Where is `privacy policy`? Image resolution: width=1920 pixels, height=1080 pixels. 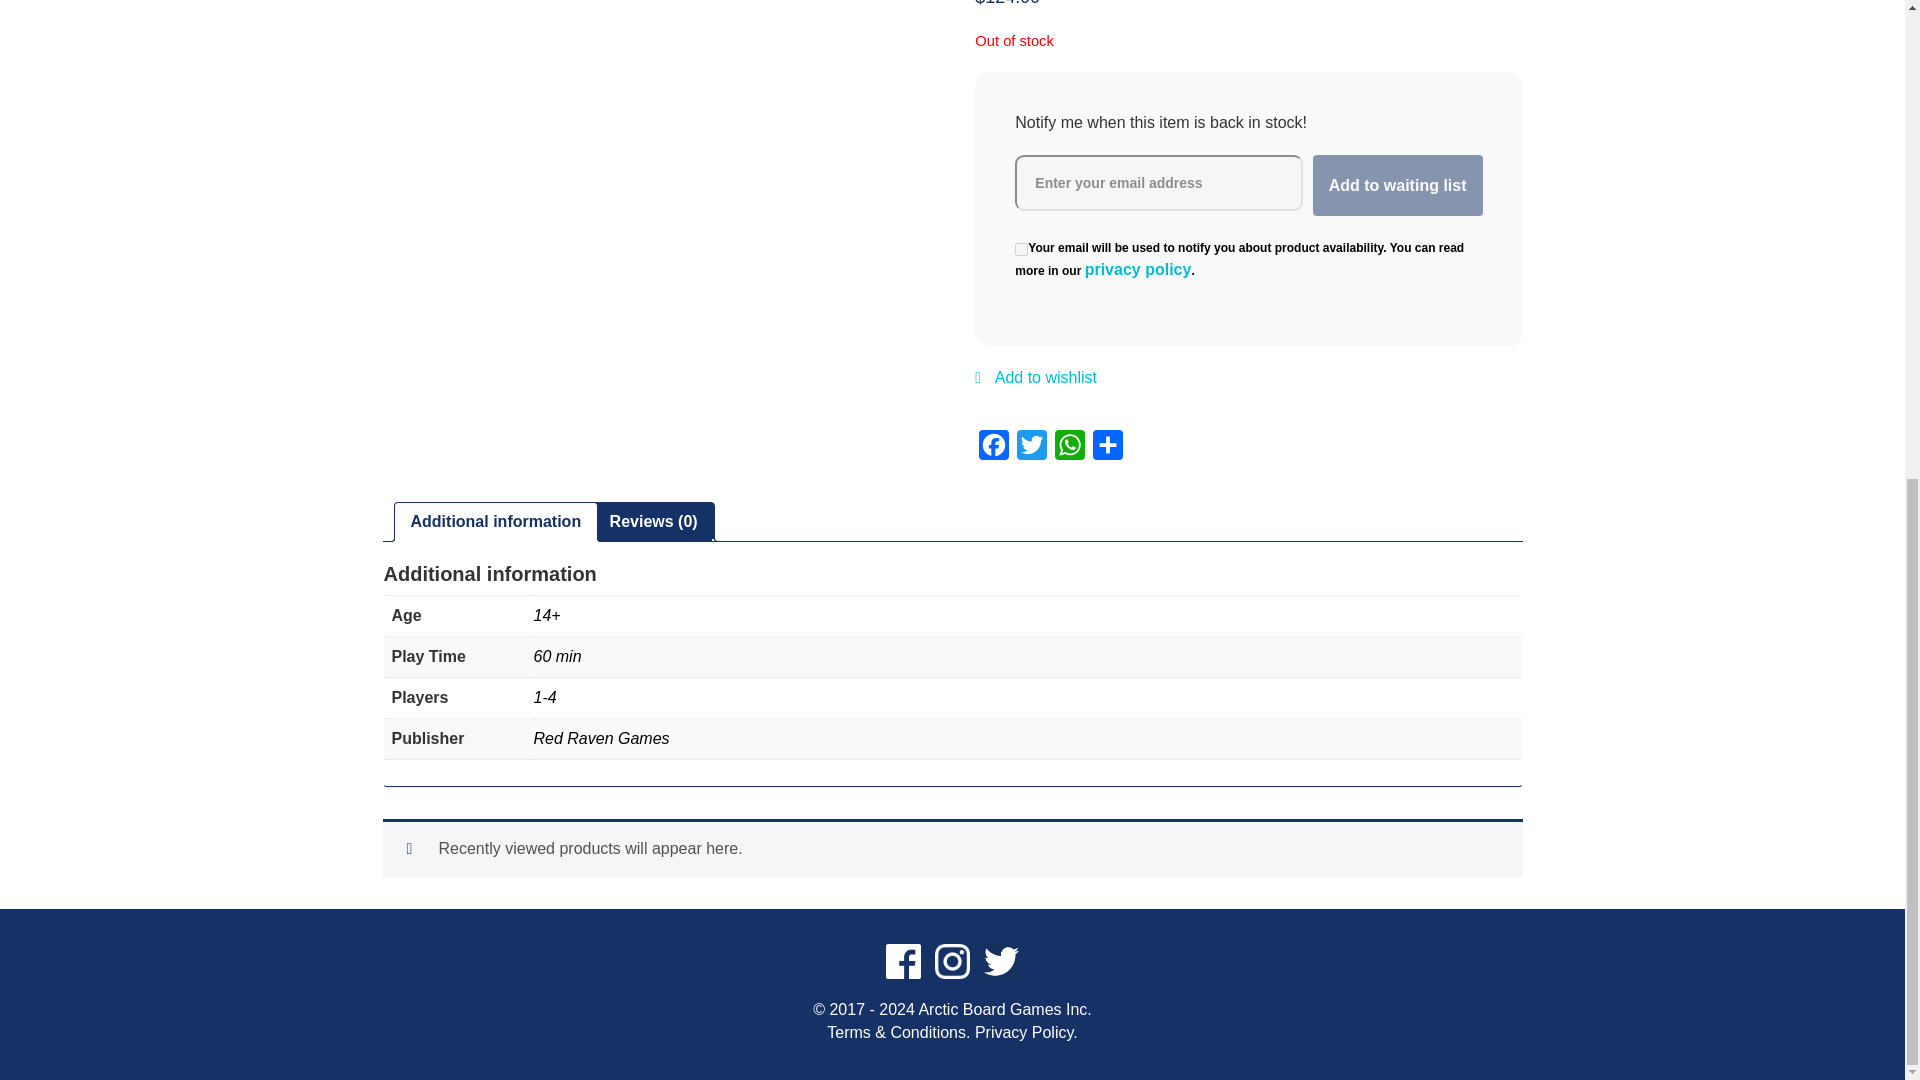 privacy policy is located at coordinates (1138, 270).